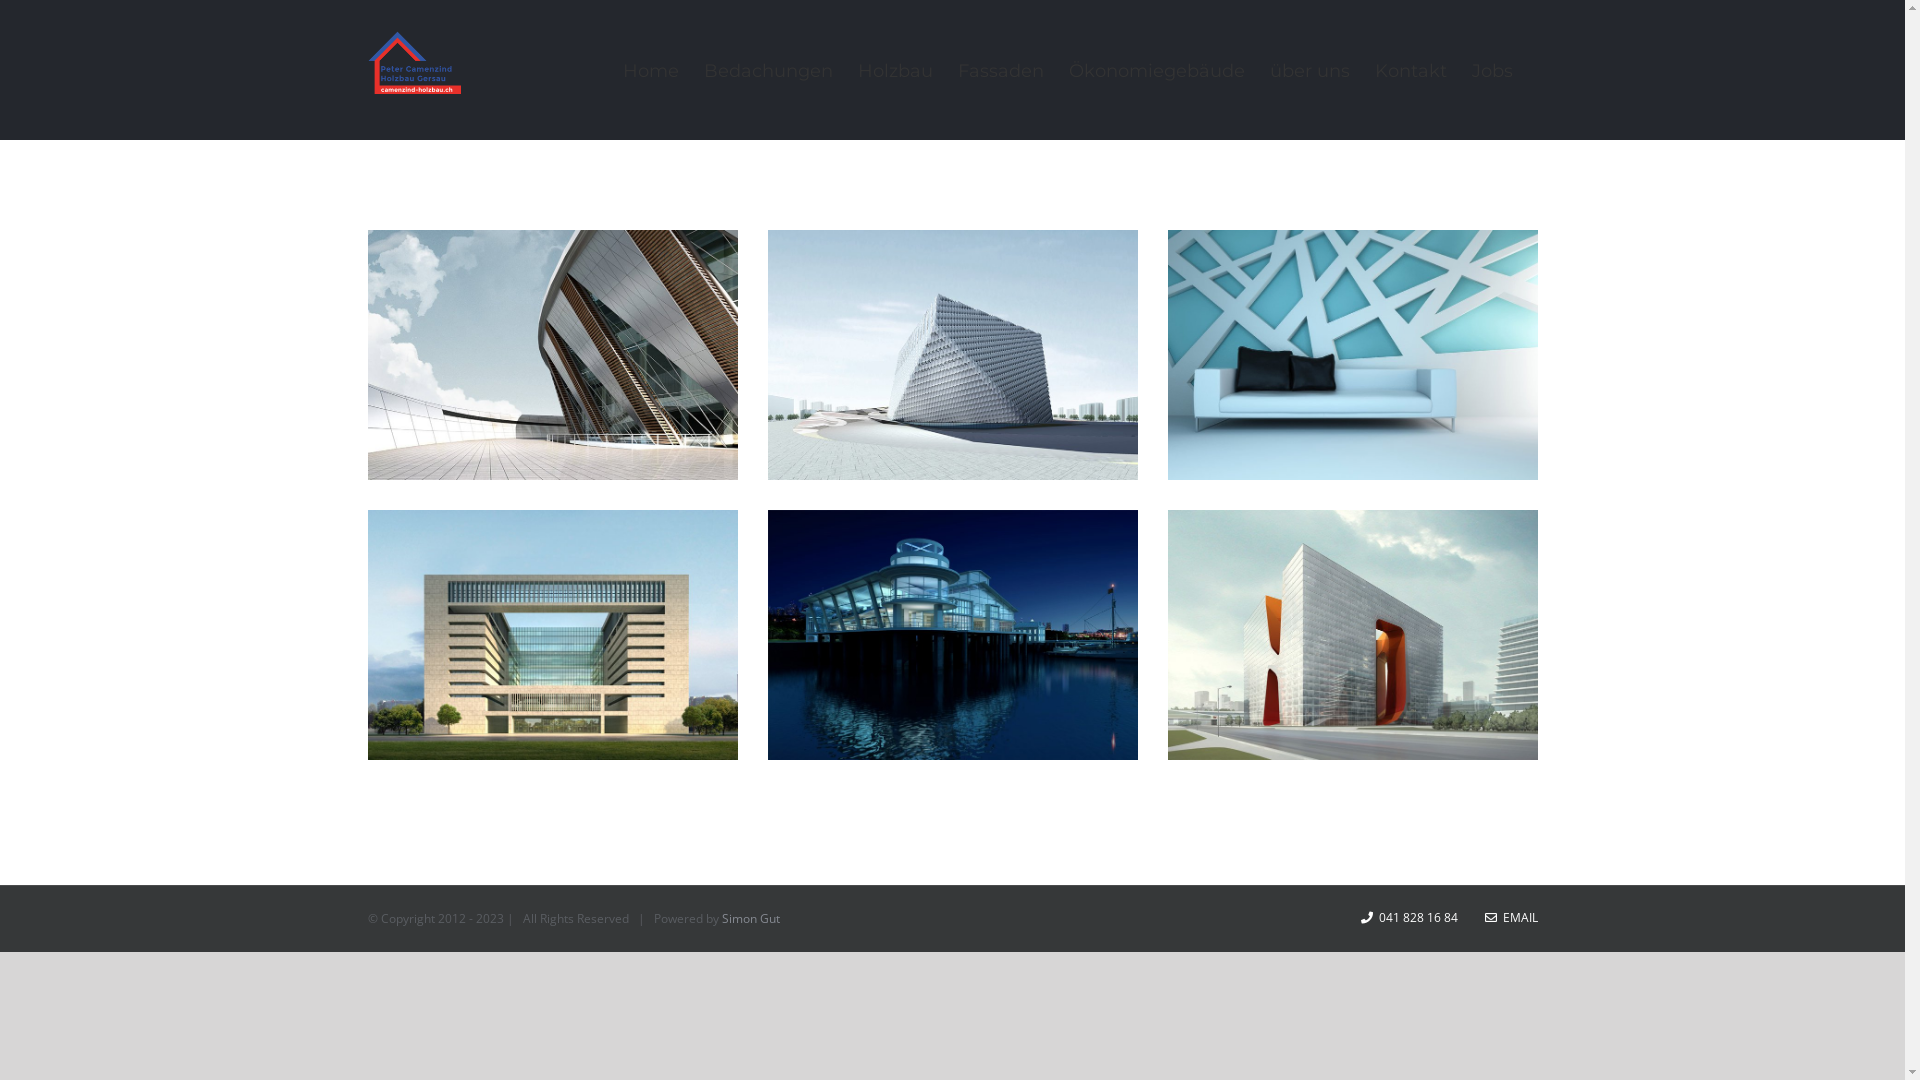  Describe the element at coordinates (1001, 70) in the screenshot. I see `Fassaden` at that location.